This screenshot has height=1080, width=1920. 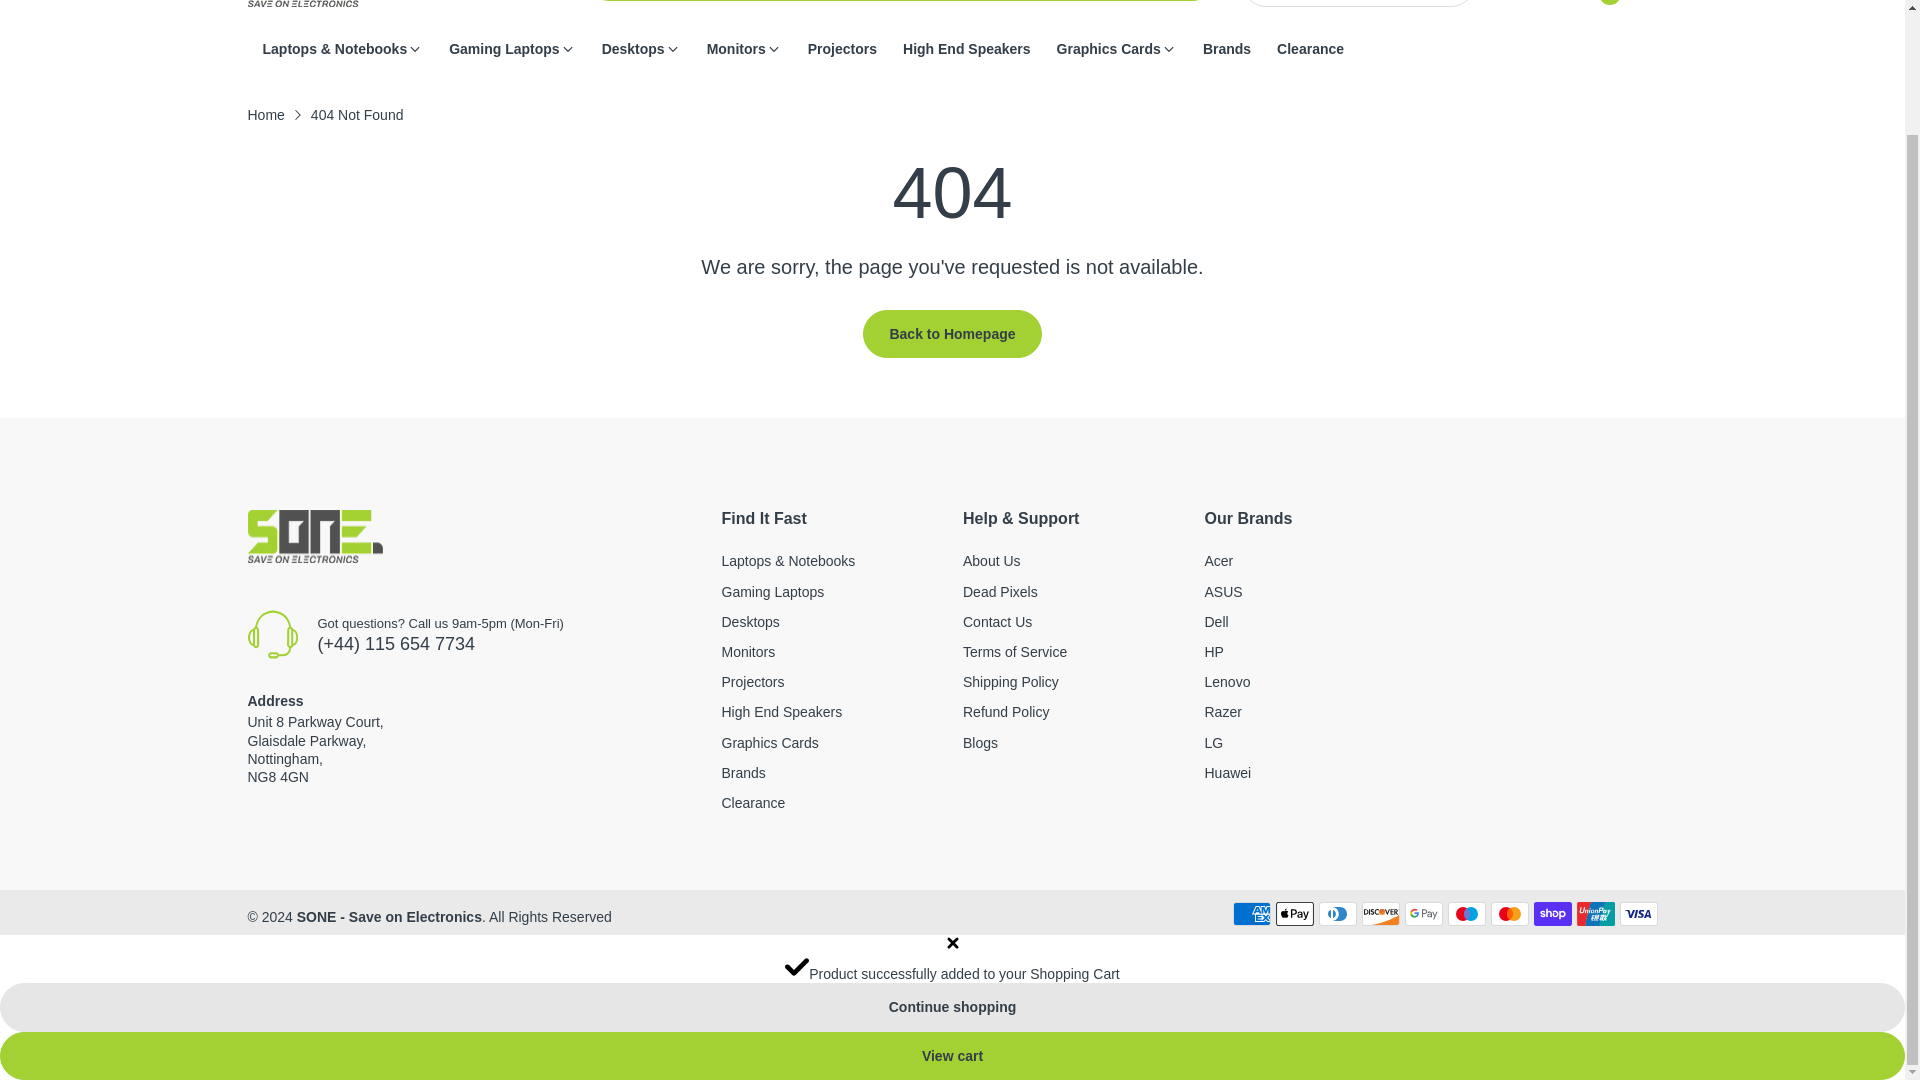 What do you see at coordinates (266, 114) in the screenshot?
I see `Home` at bounding box center [266, 114].